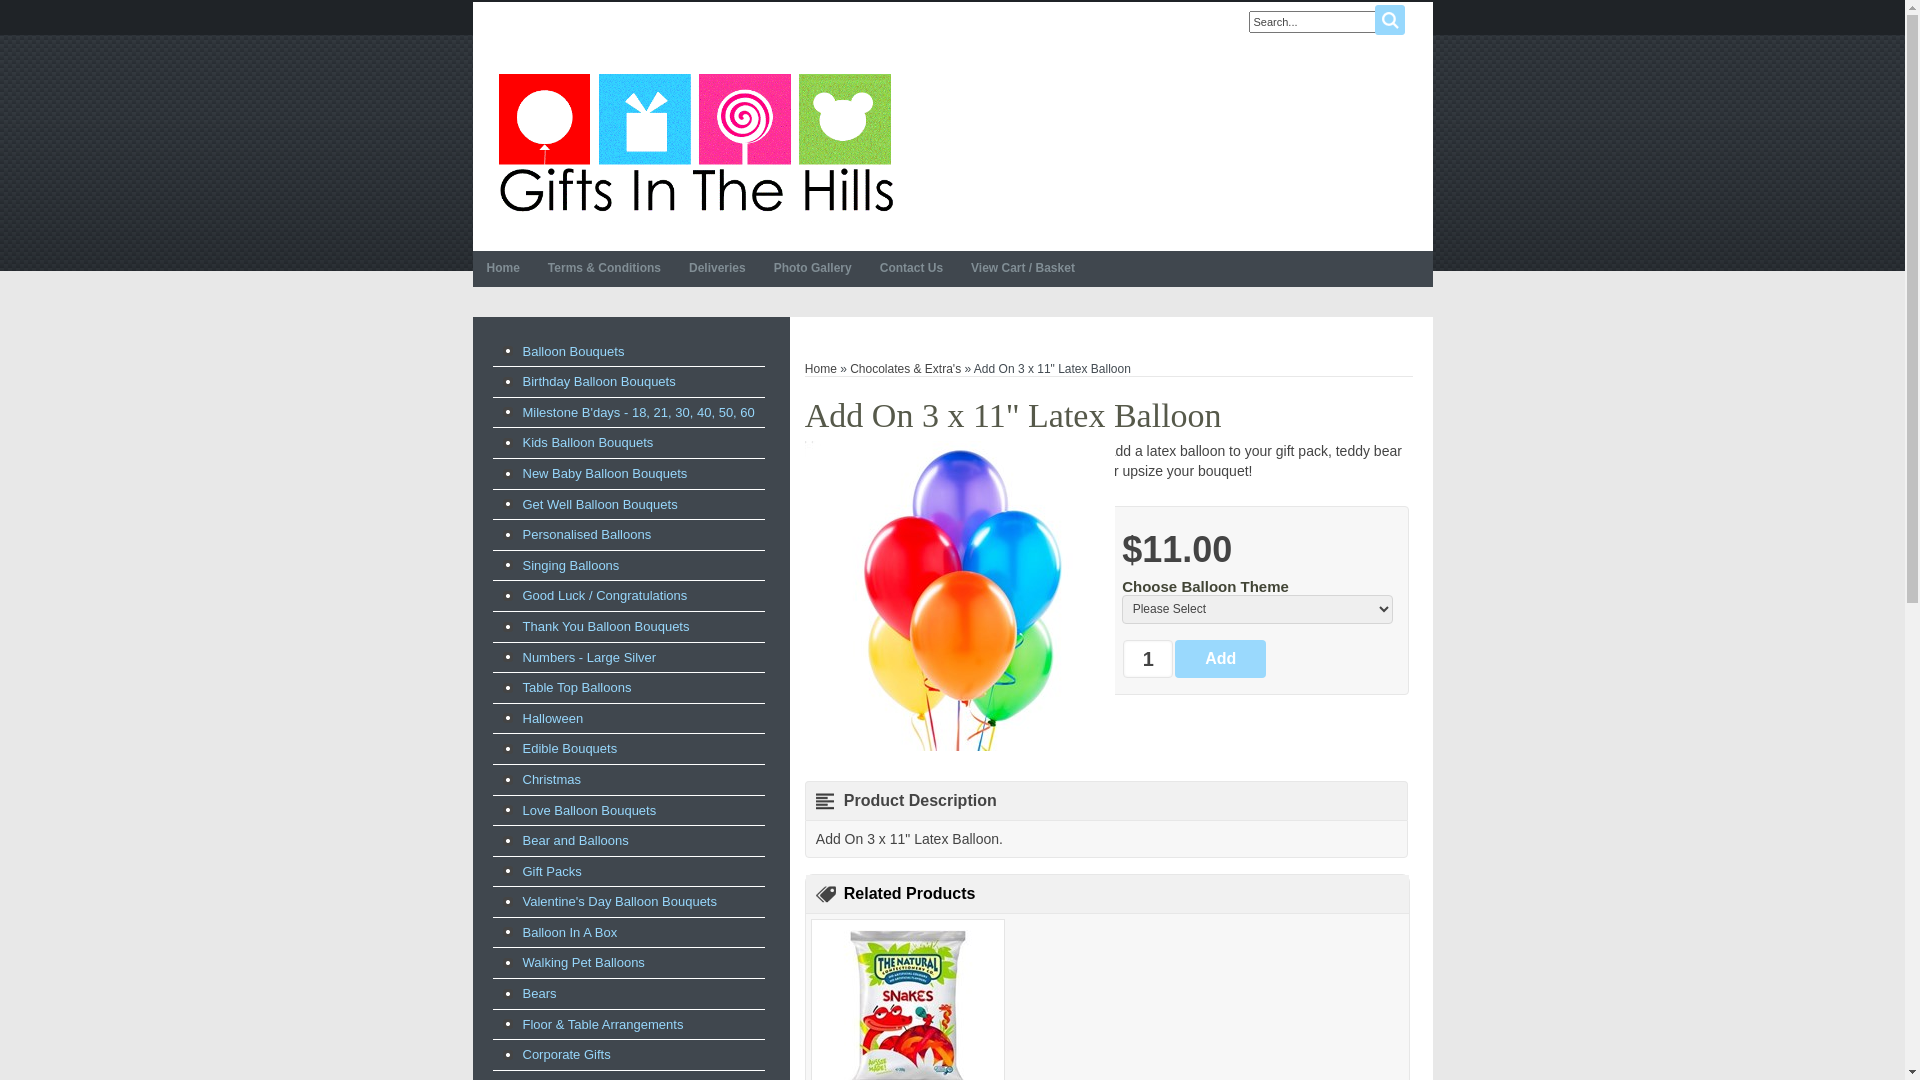 The height and width of the screenshot is (1080, 1920). What do you see at coordinates (502, 269) in the screenshot?
I see `Home` at bounding box center [502, 269].